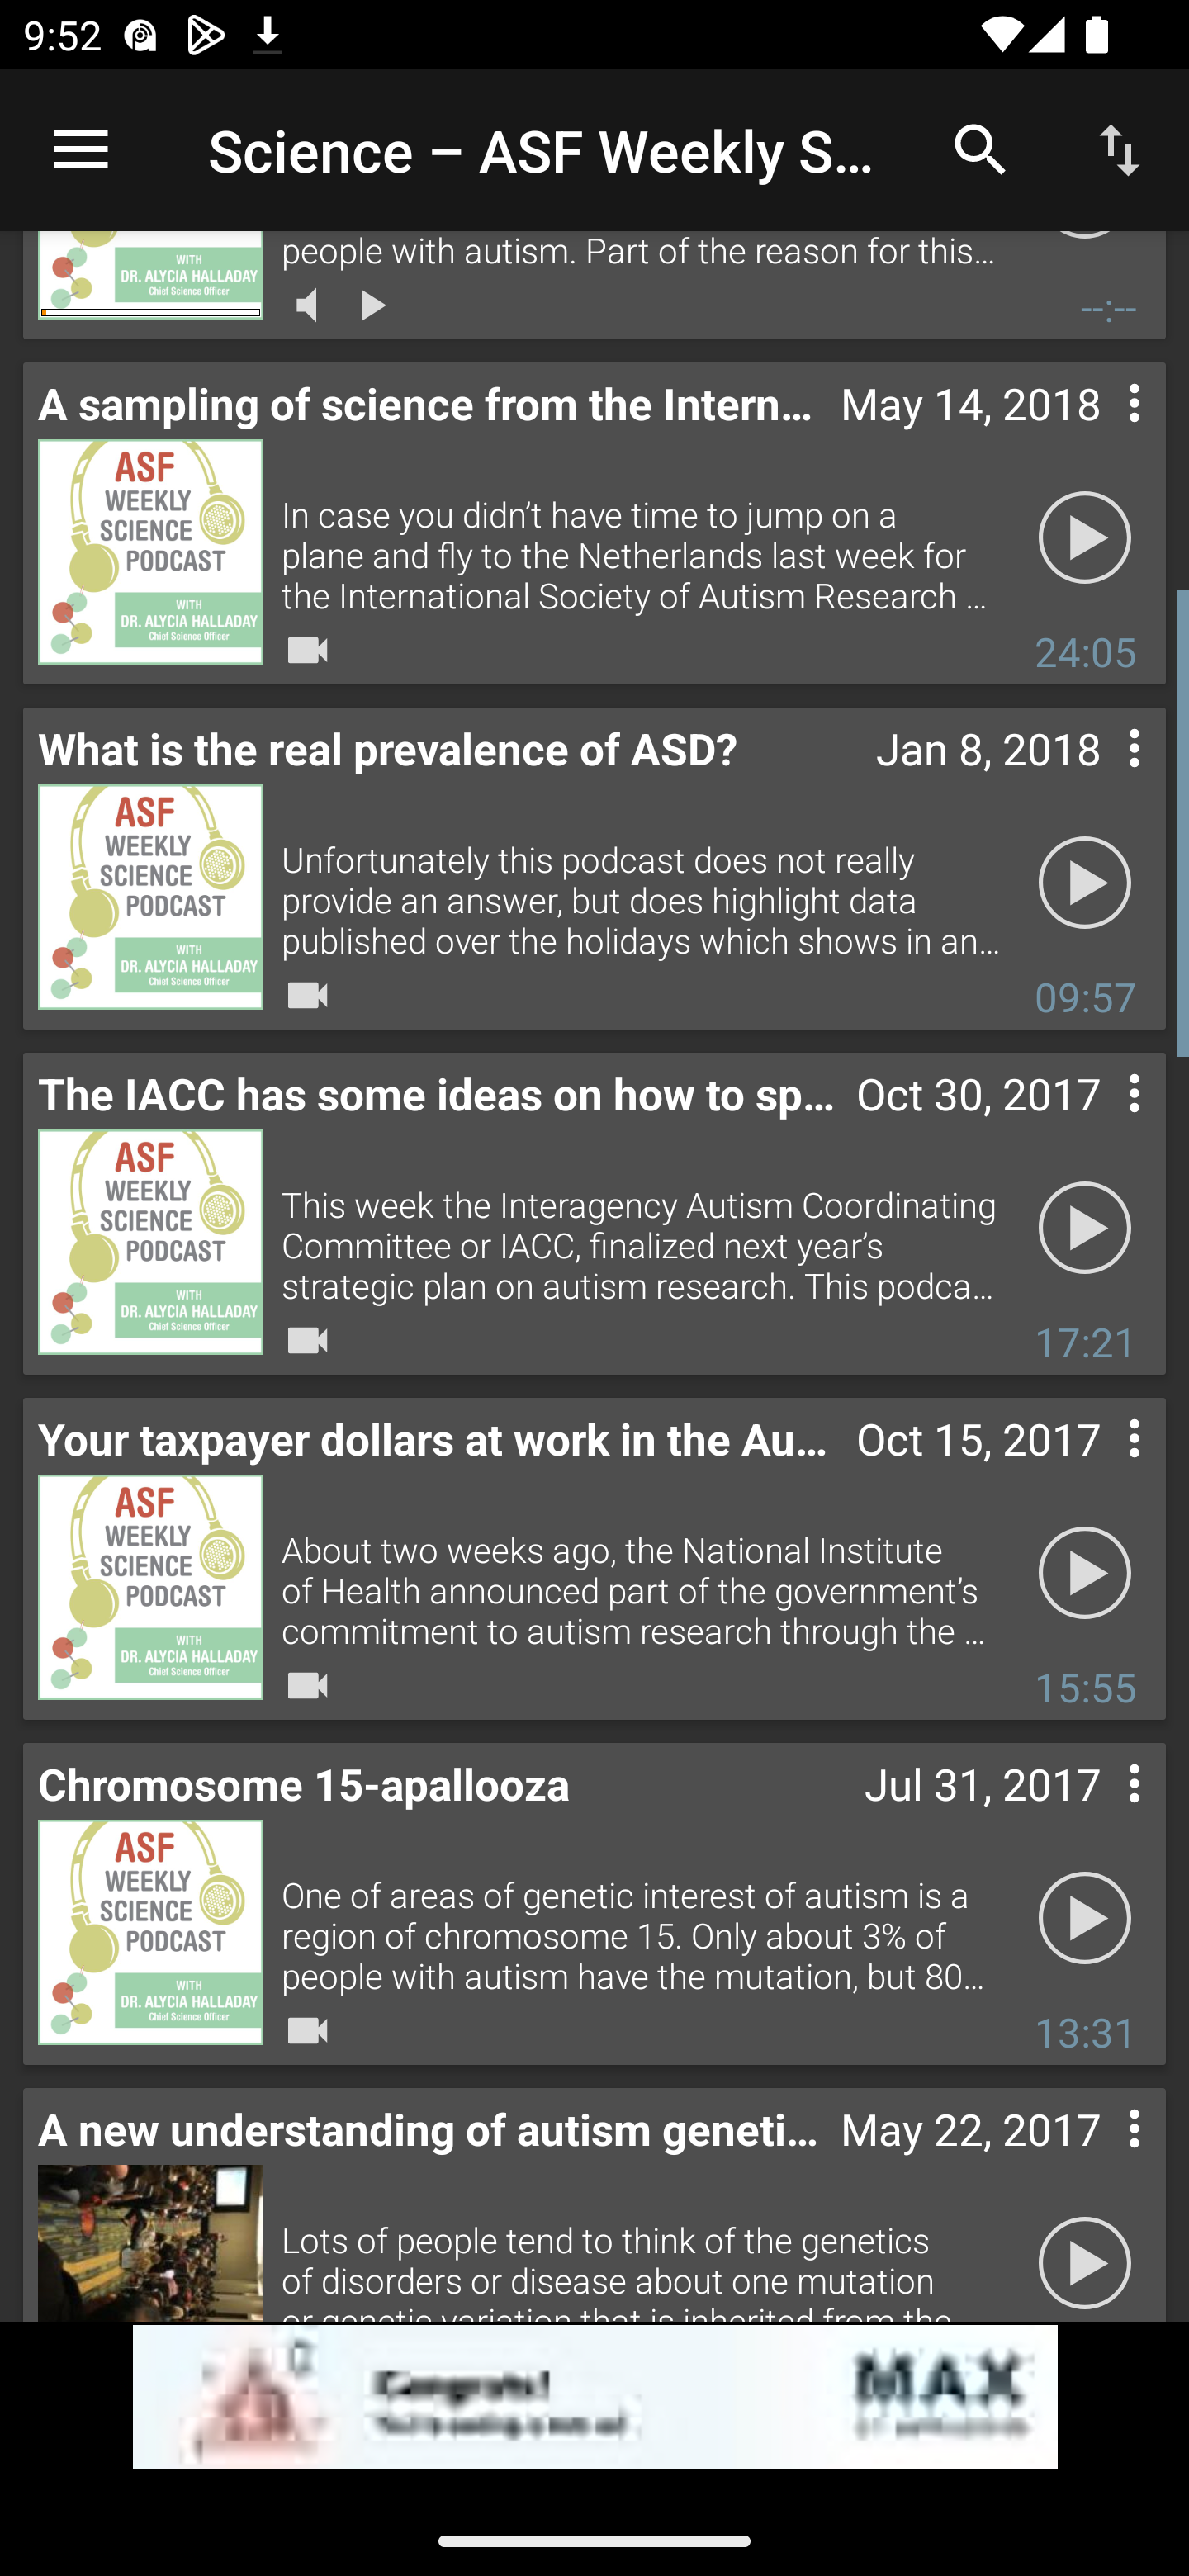 This screenshot has height=2576, width=1189. Describe the element at coordinates (1085, 2251) in the screenshot. I see `Play` at that location.